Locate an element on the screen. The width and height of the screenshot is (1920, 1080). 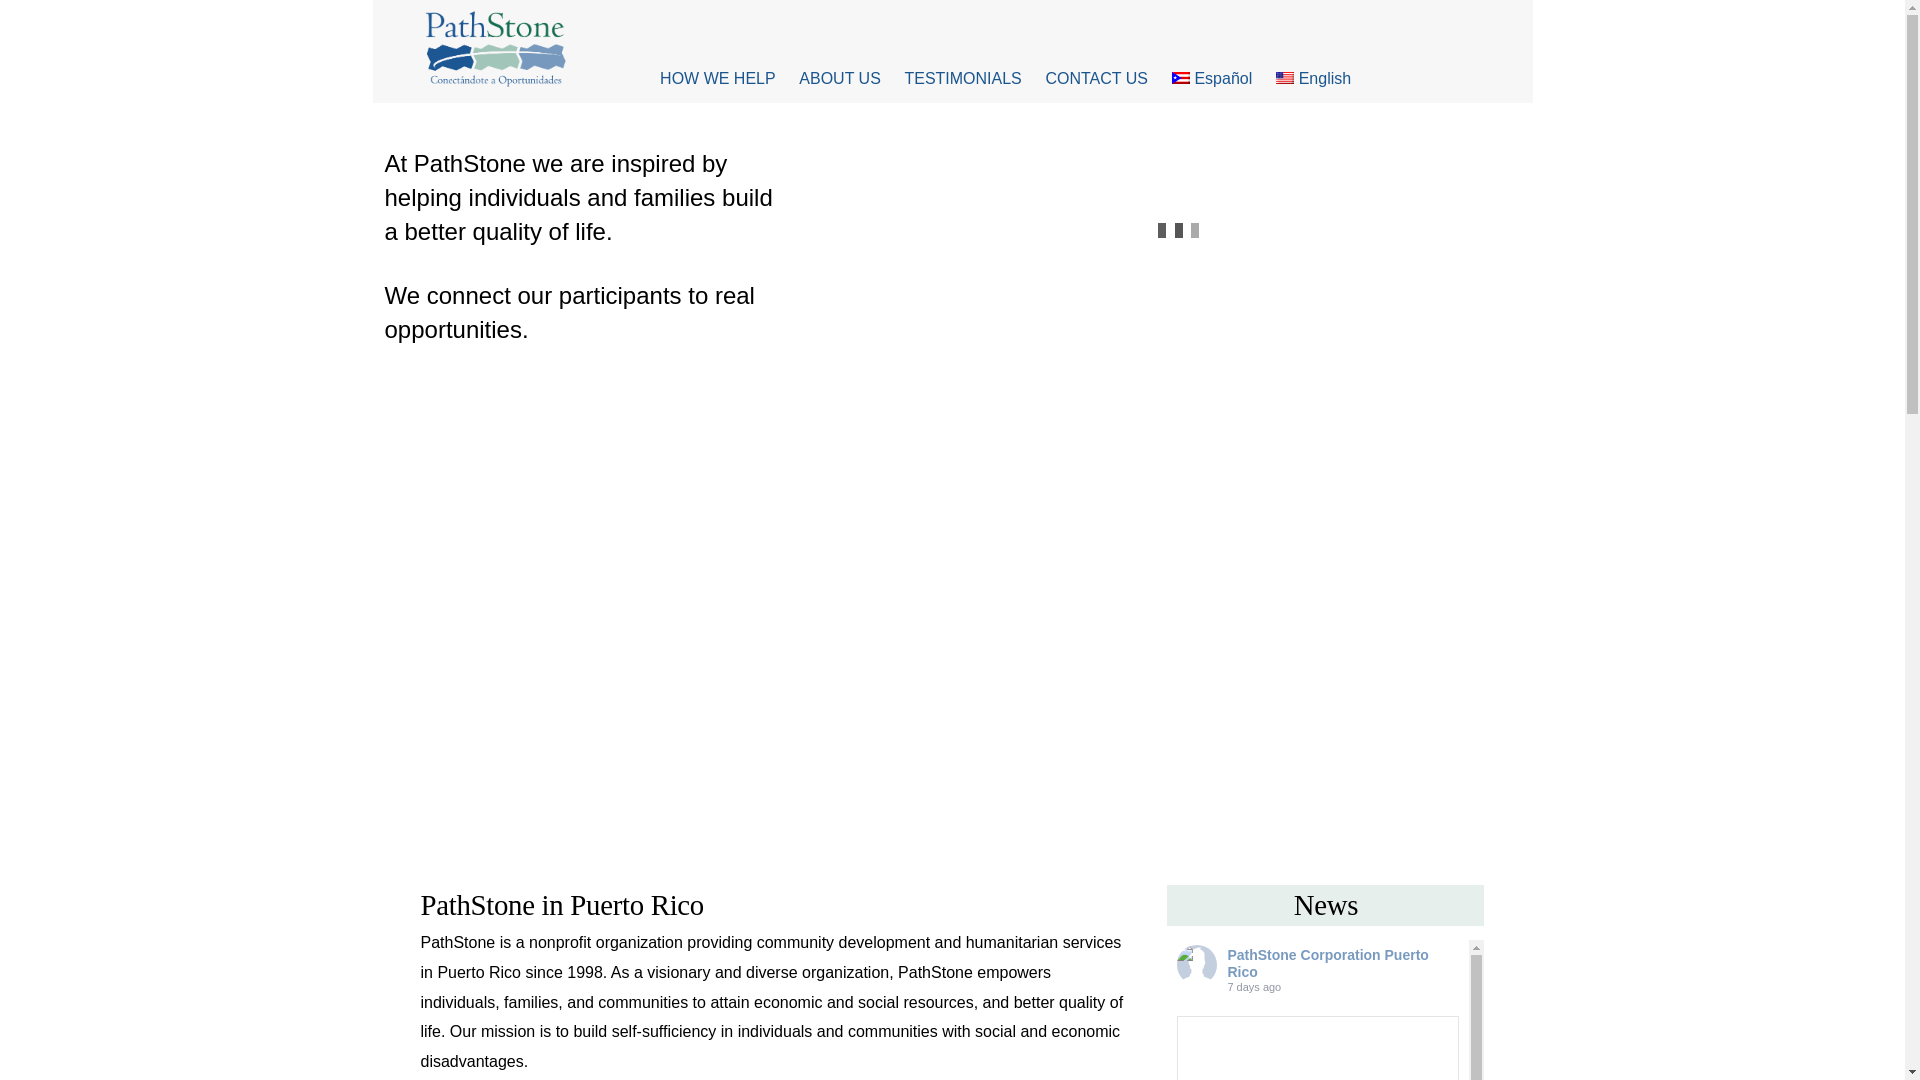
PathStone Corporation Puerto Rico is located at coordinates (1196, 964).